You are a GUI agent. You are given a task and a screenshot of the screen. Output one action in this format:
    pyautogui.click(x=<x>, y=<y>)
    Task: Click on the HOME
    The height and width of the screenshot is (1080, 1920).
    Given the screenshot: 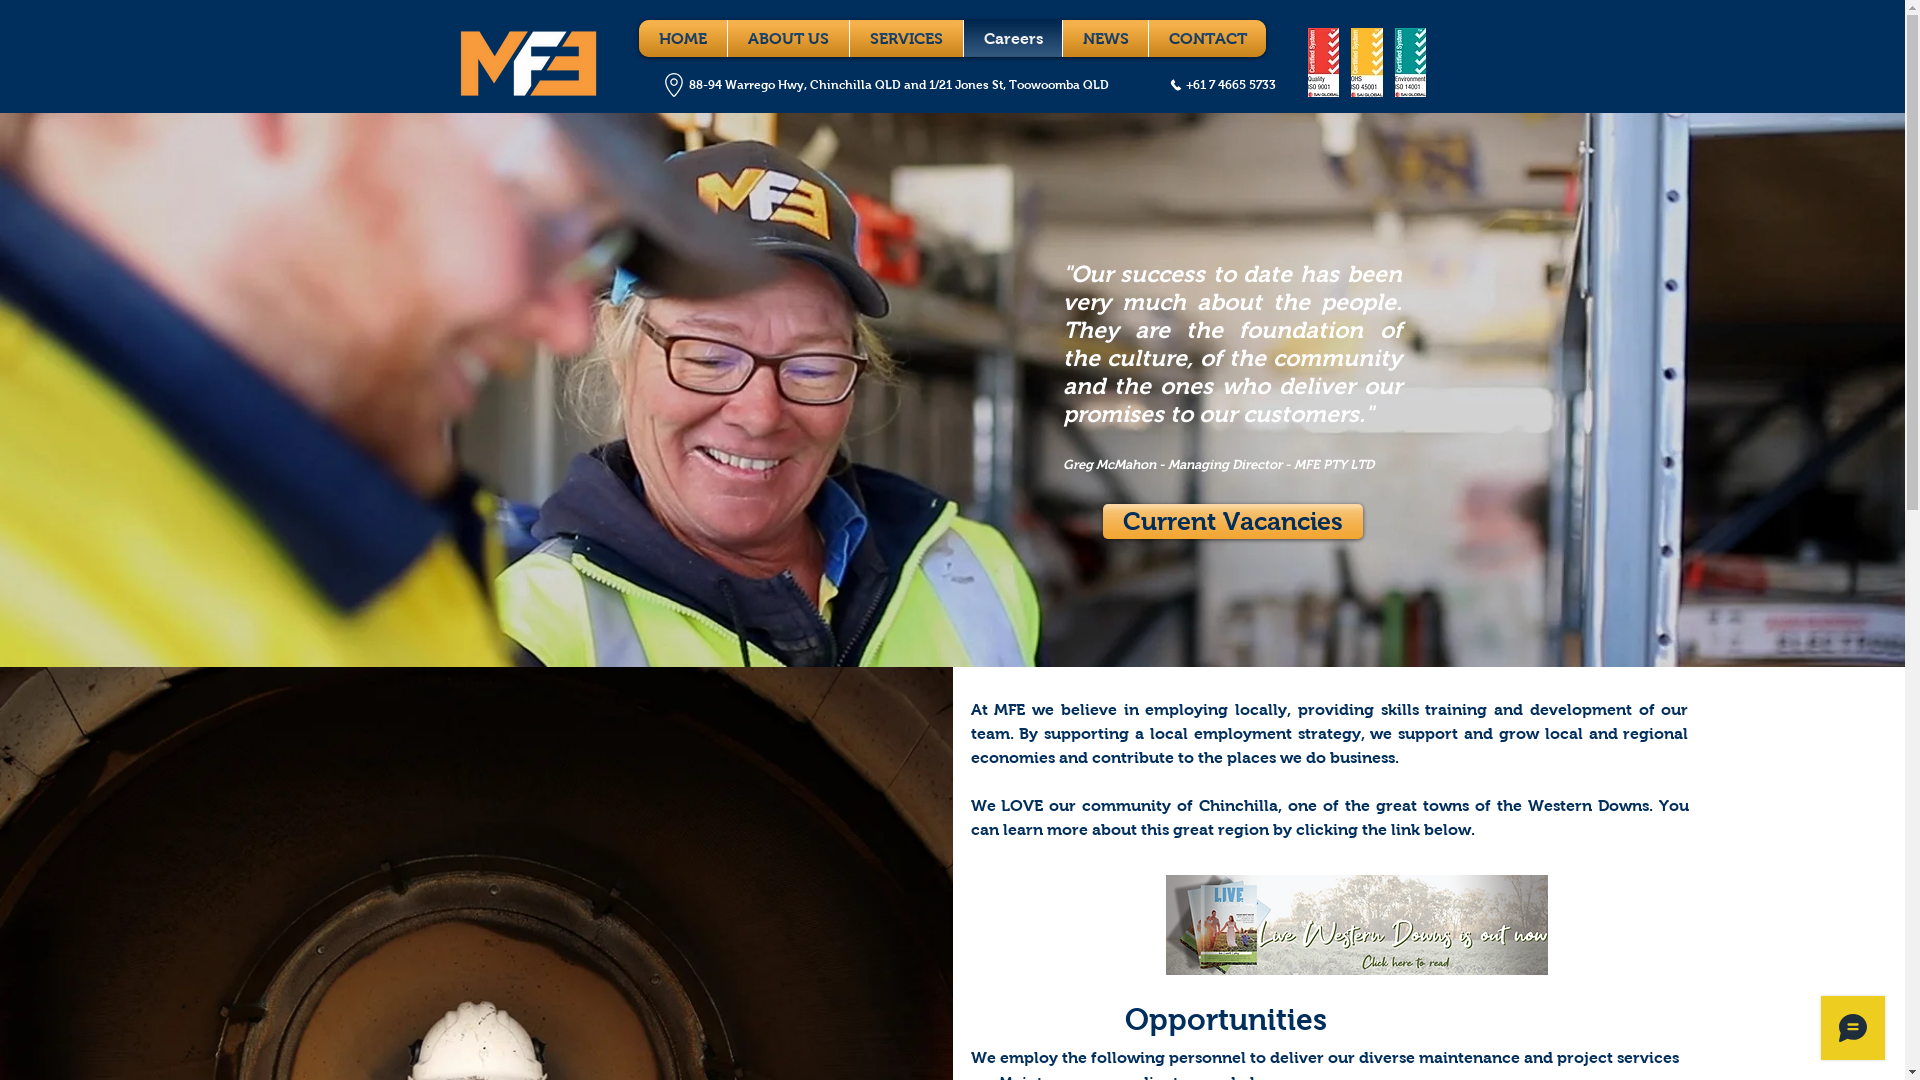 What is the action you would take?
    pyautogui.click(x=683, y=38)
    